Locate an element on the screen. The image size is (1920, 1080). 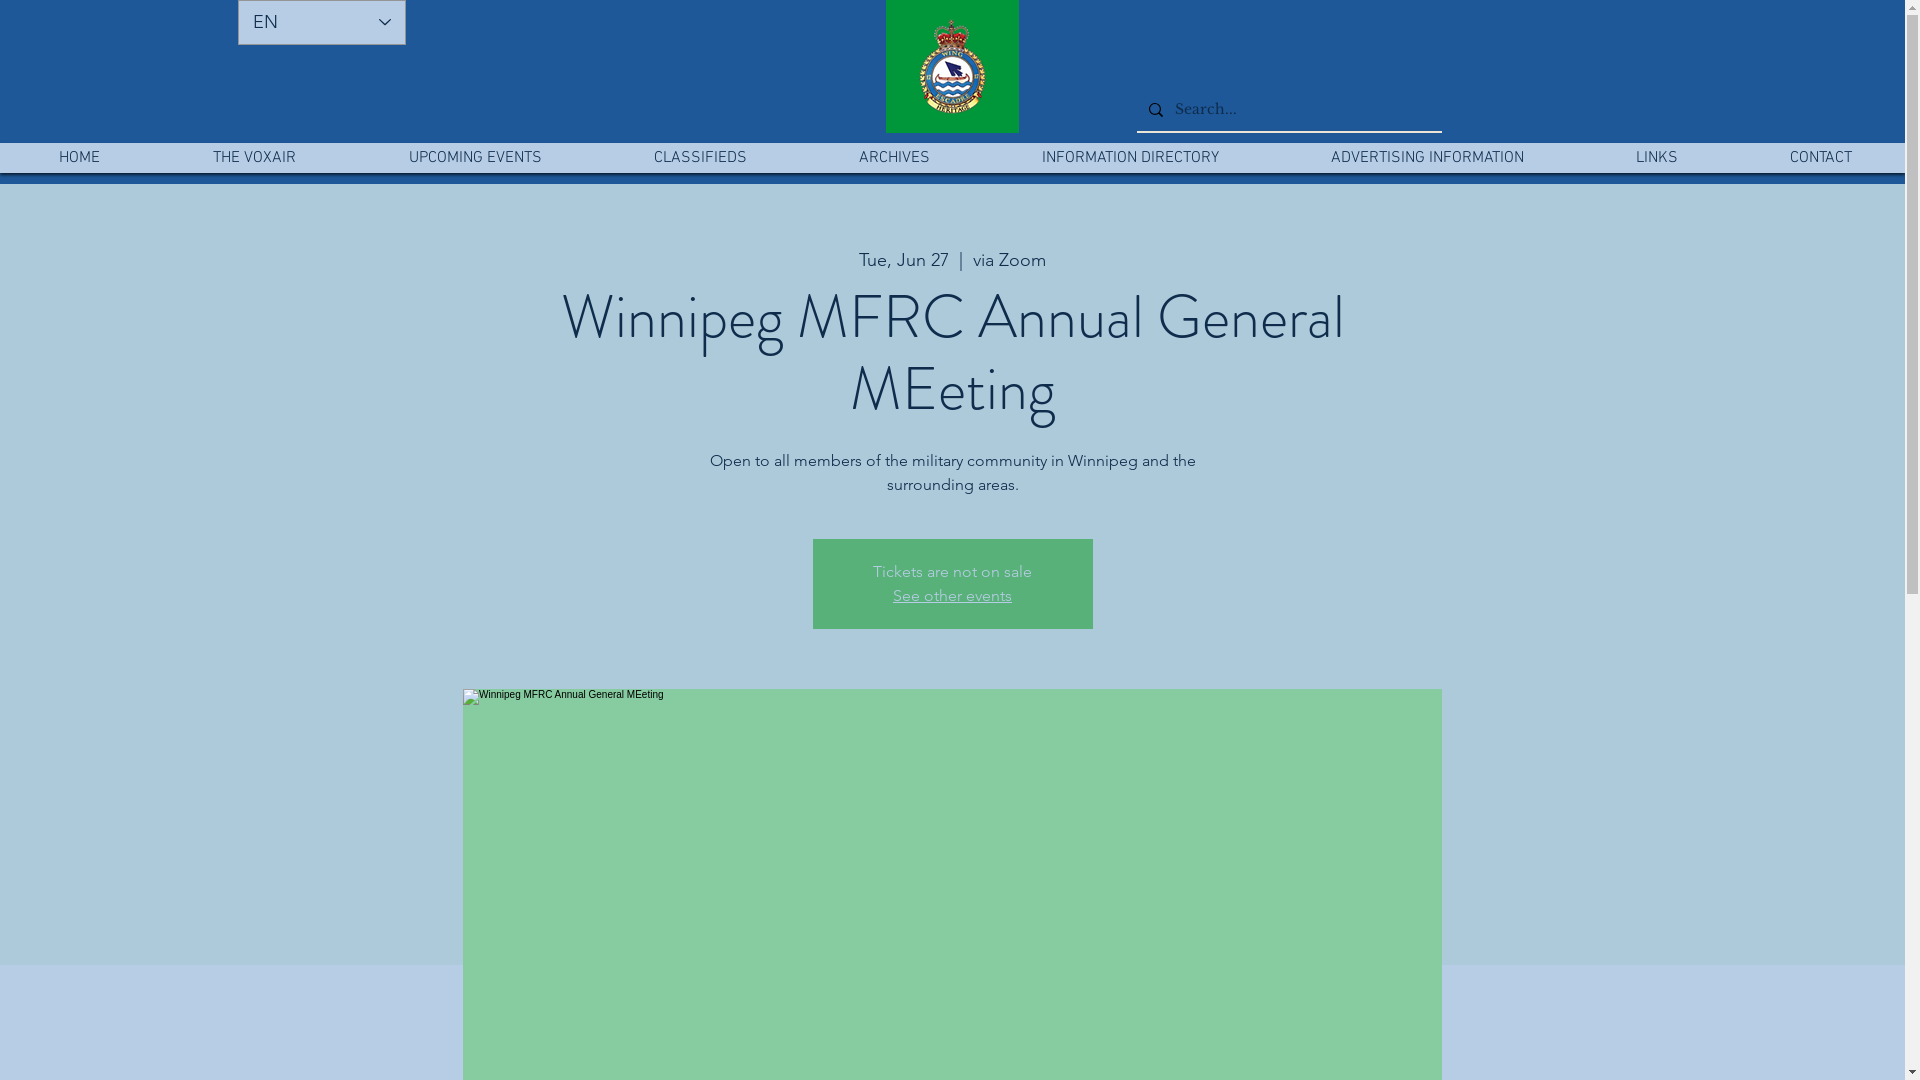
THE VOXAIR is located at coordinates (254, 158).